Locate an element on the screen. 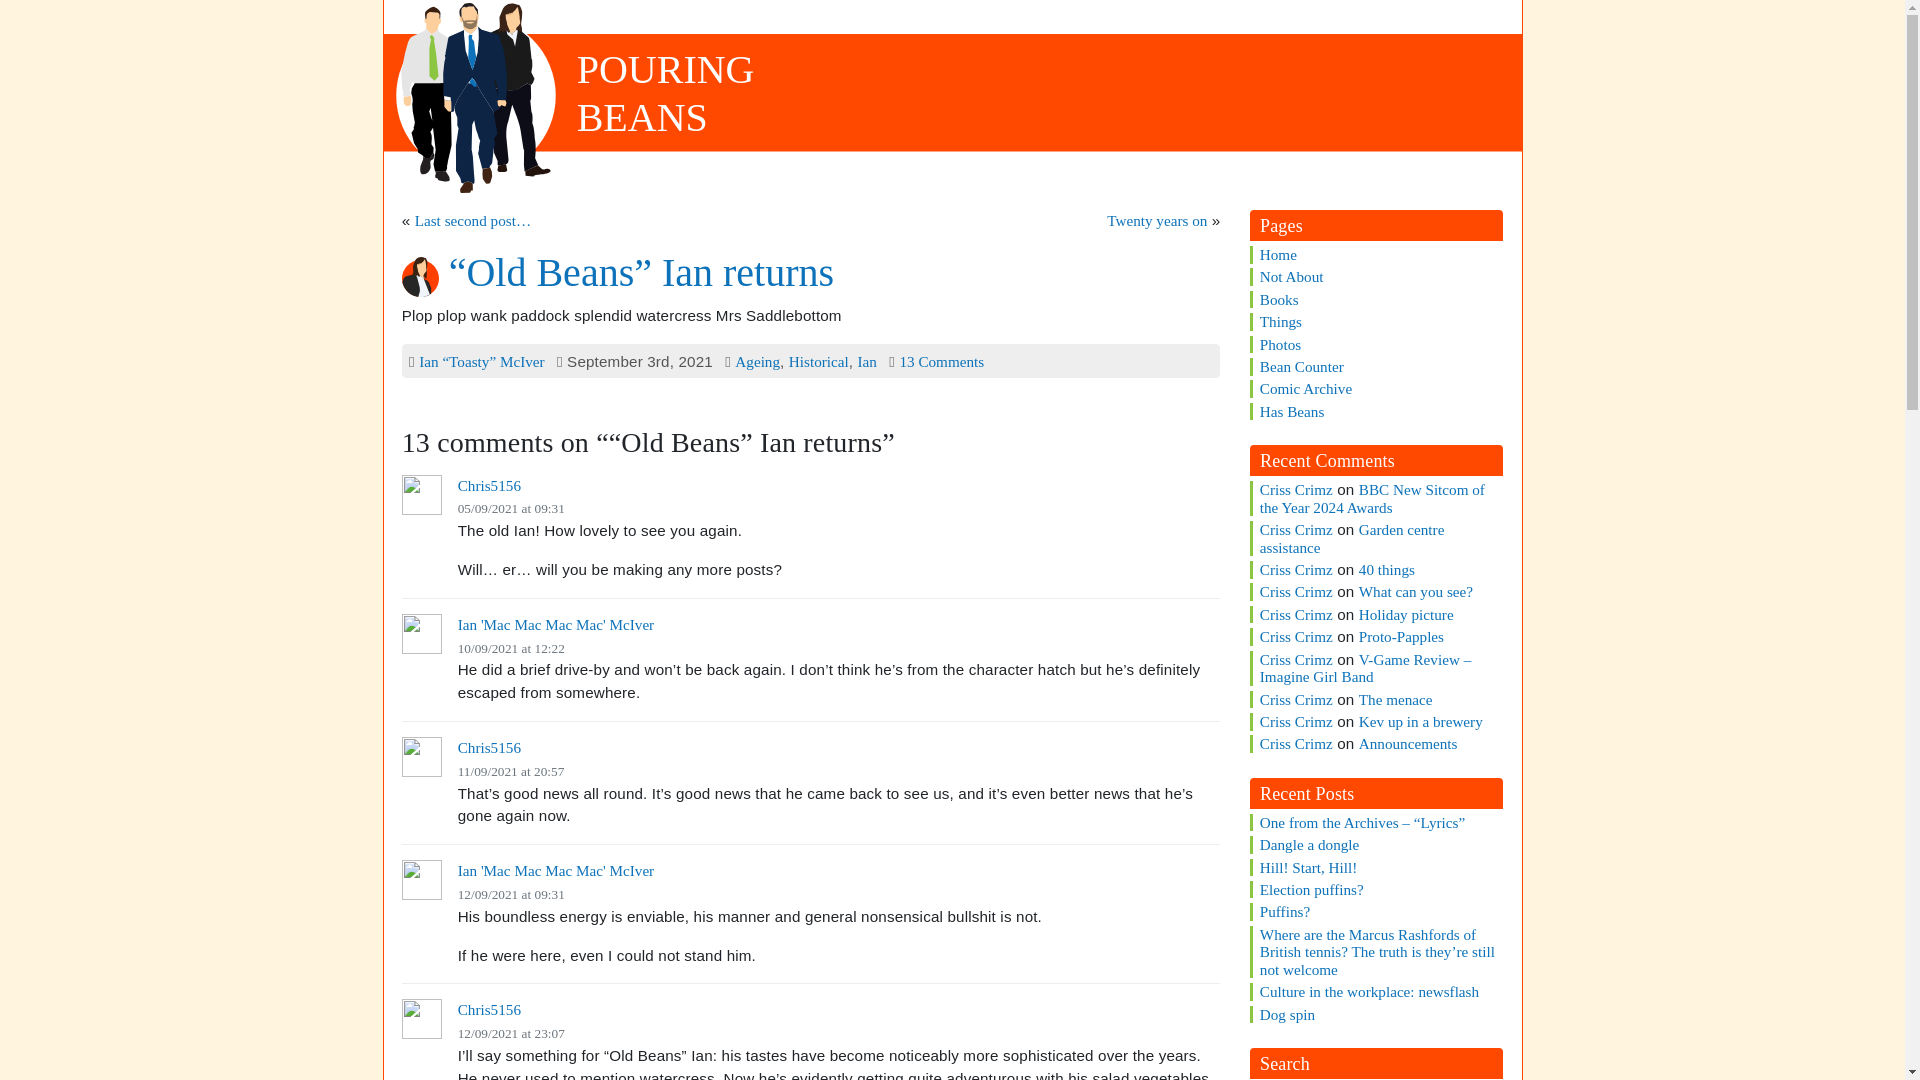 This screenshot has width=1920, height=1080. Pouring Beans is located at coordinates (666, 94).